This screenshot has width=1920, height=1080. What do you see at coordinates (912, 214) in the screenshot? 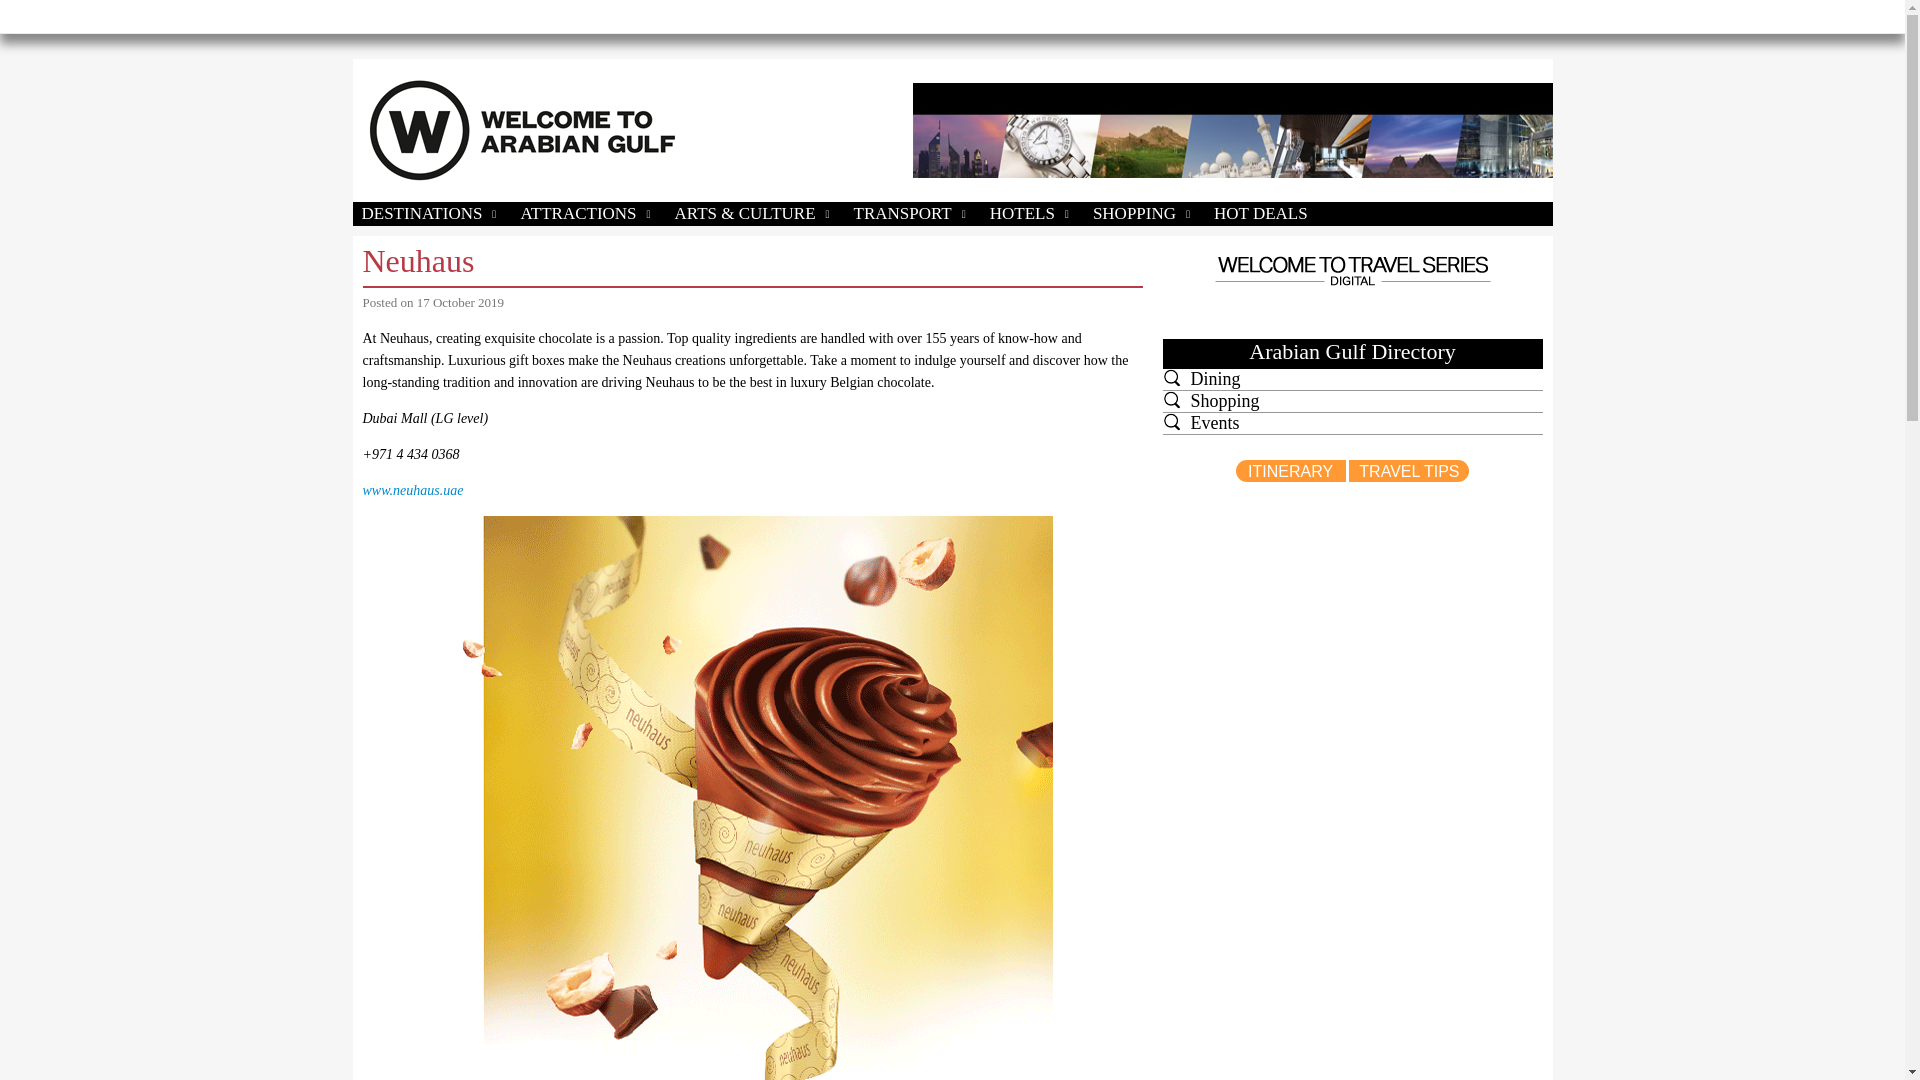
I see `TRANSPORT` at bounding box center [912, 214].